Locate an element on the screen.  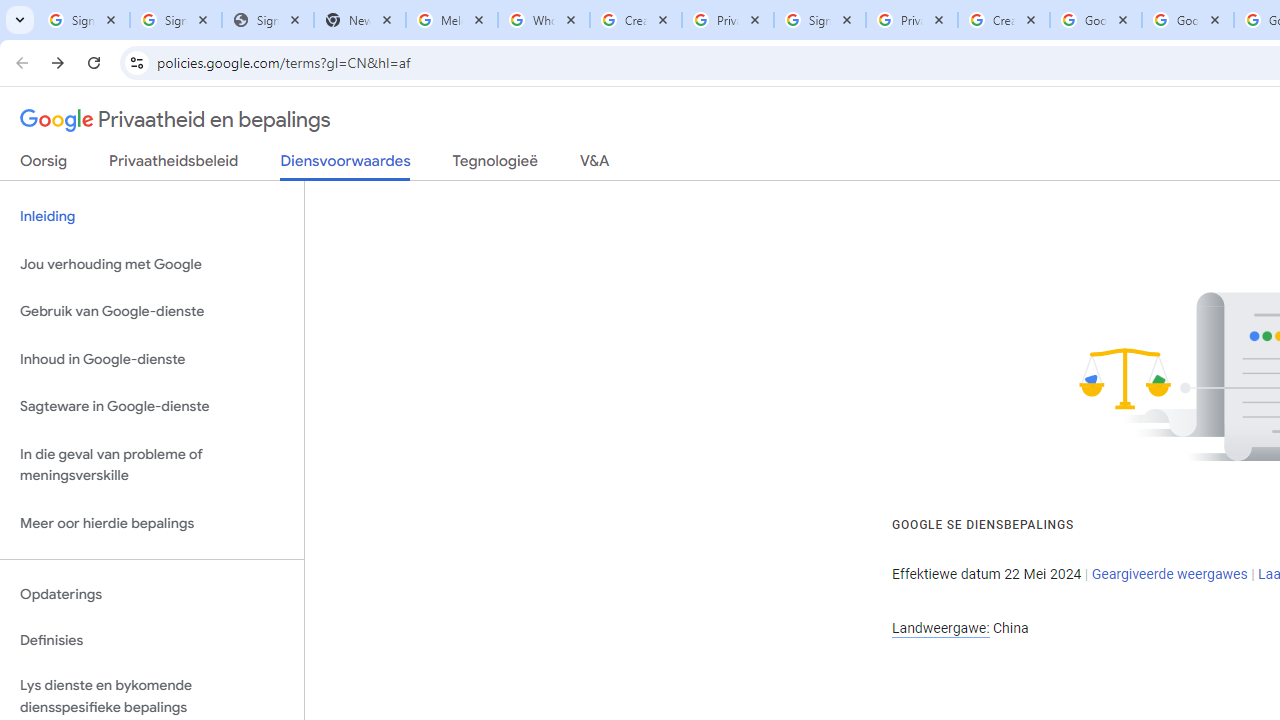
Meer oor hierdie bepalings is located at coordinates (152, 522).